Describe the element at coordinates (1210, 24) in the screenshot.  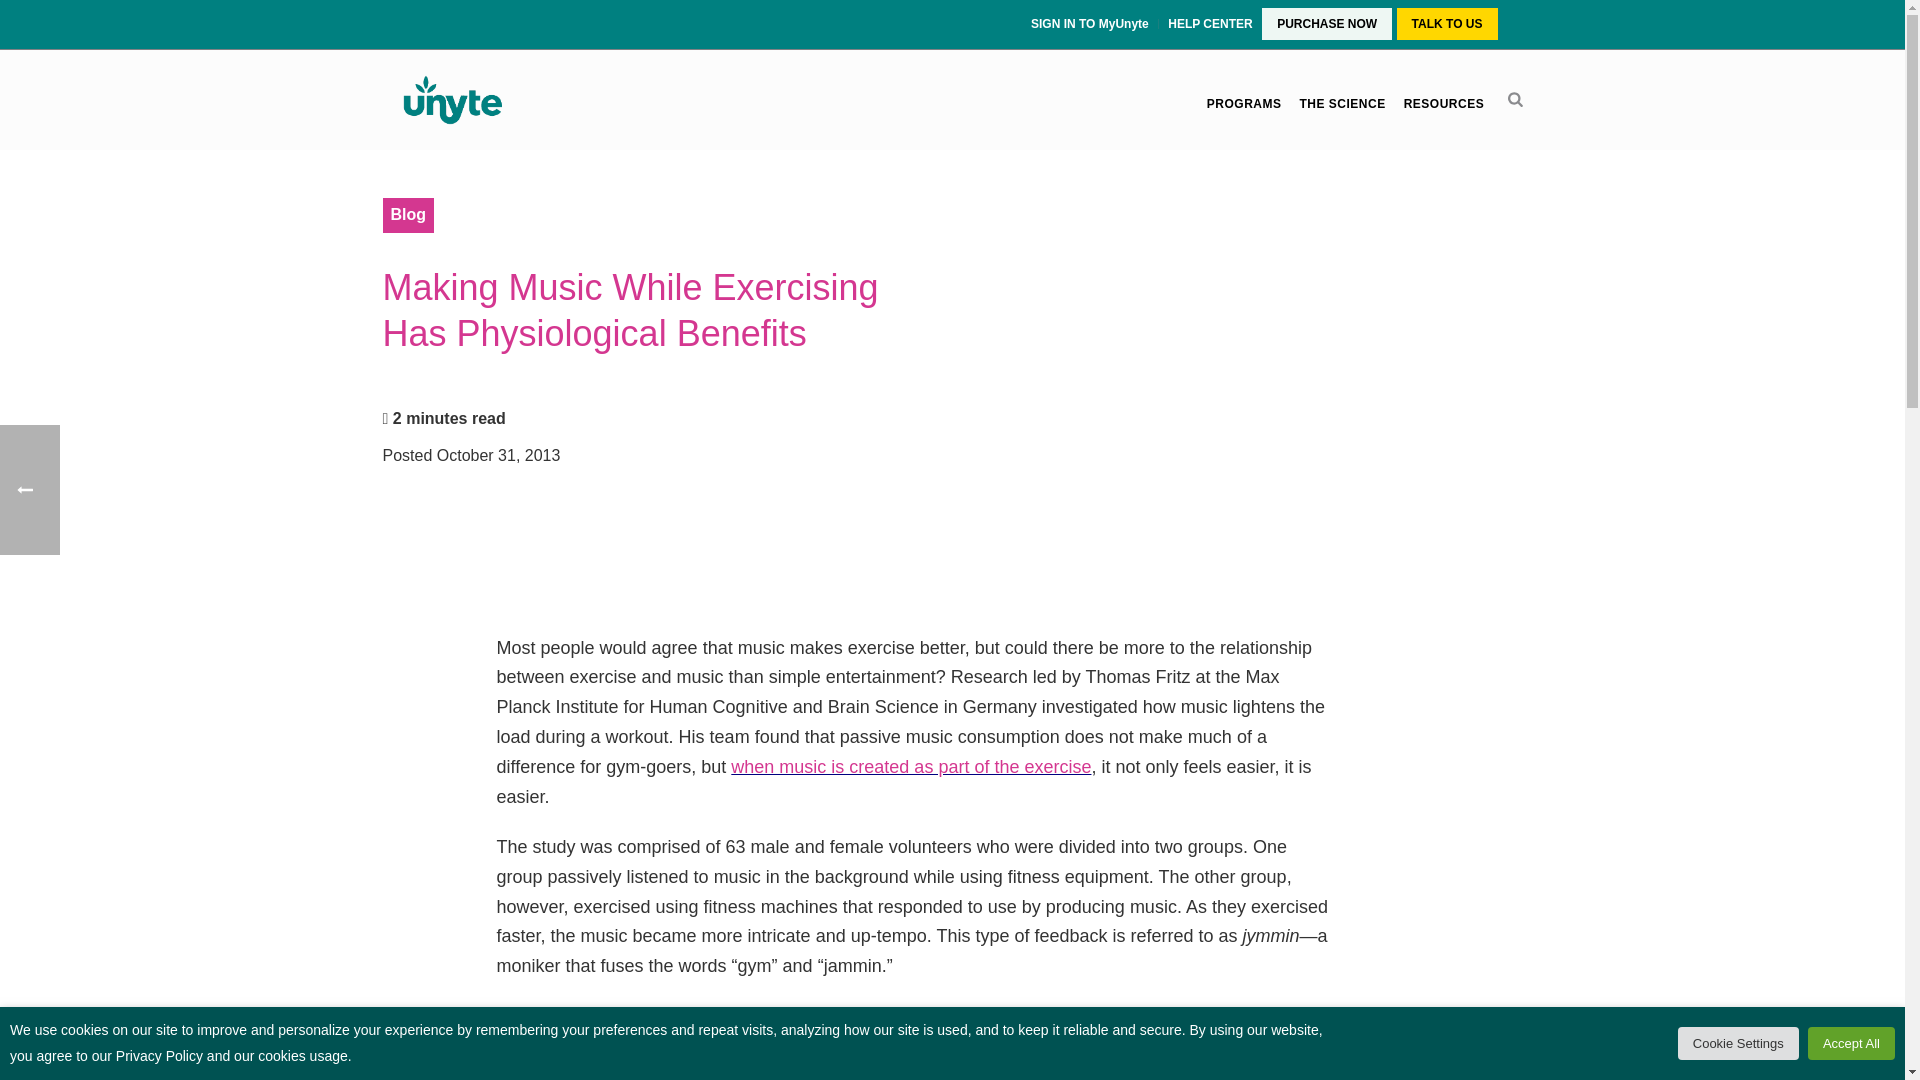
I see `HELP CENTER` at that location.